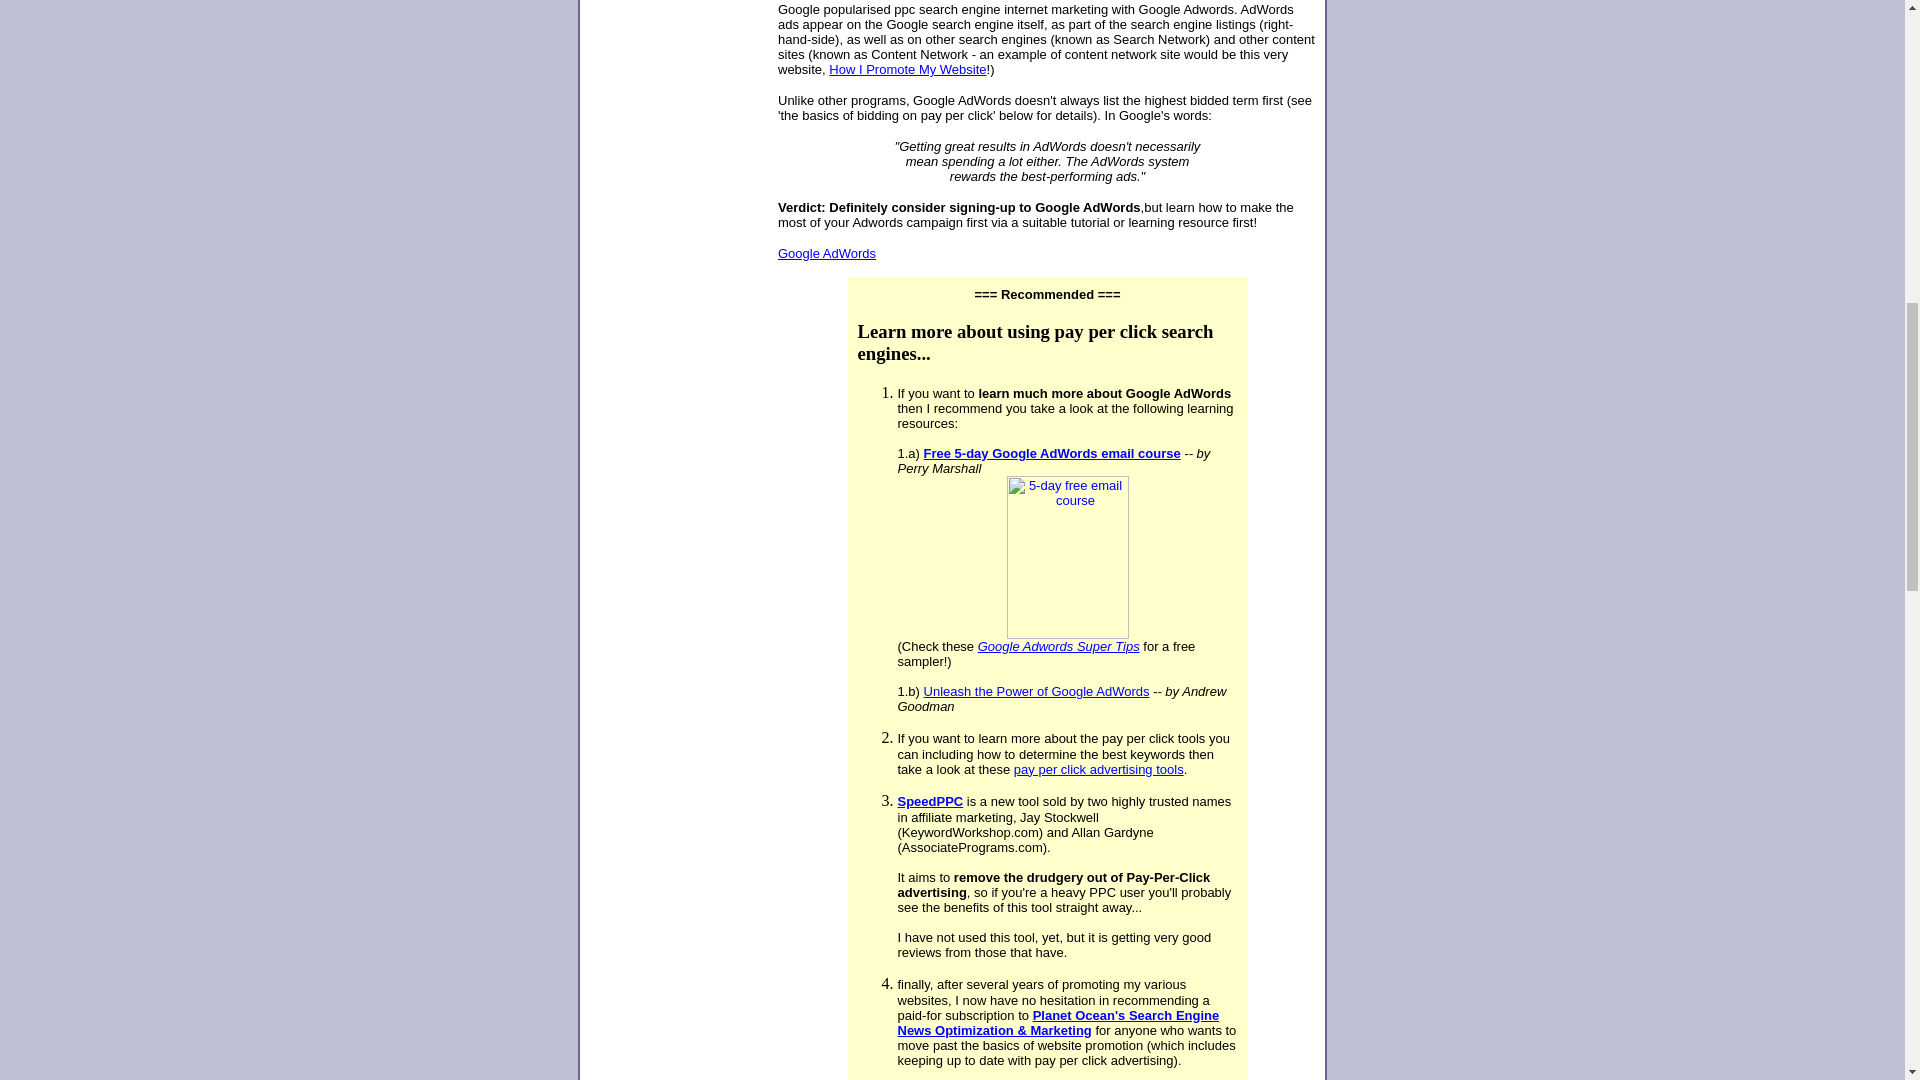 The width and height of the screenshot is (1920, 1080). I want to click on Google AdWords, so click(826, 252).